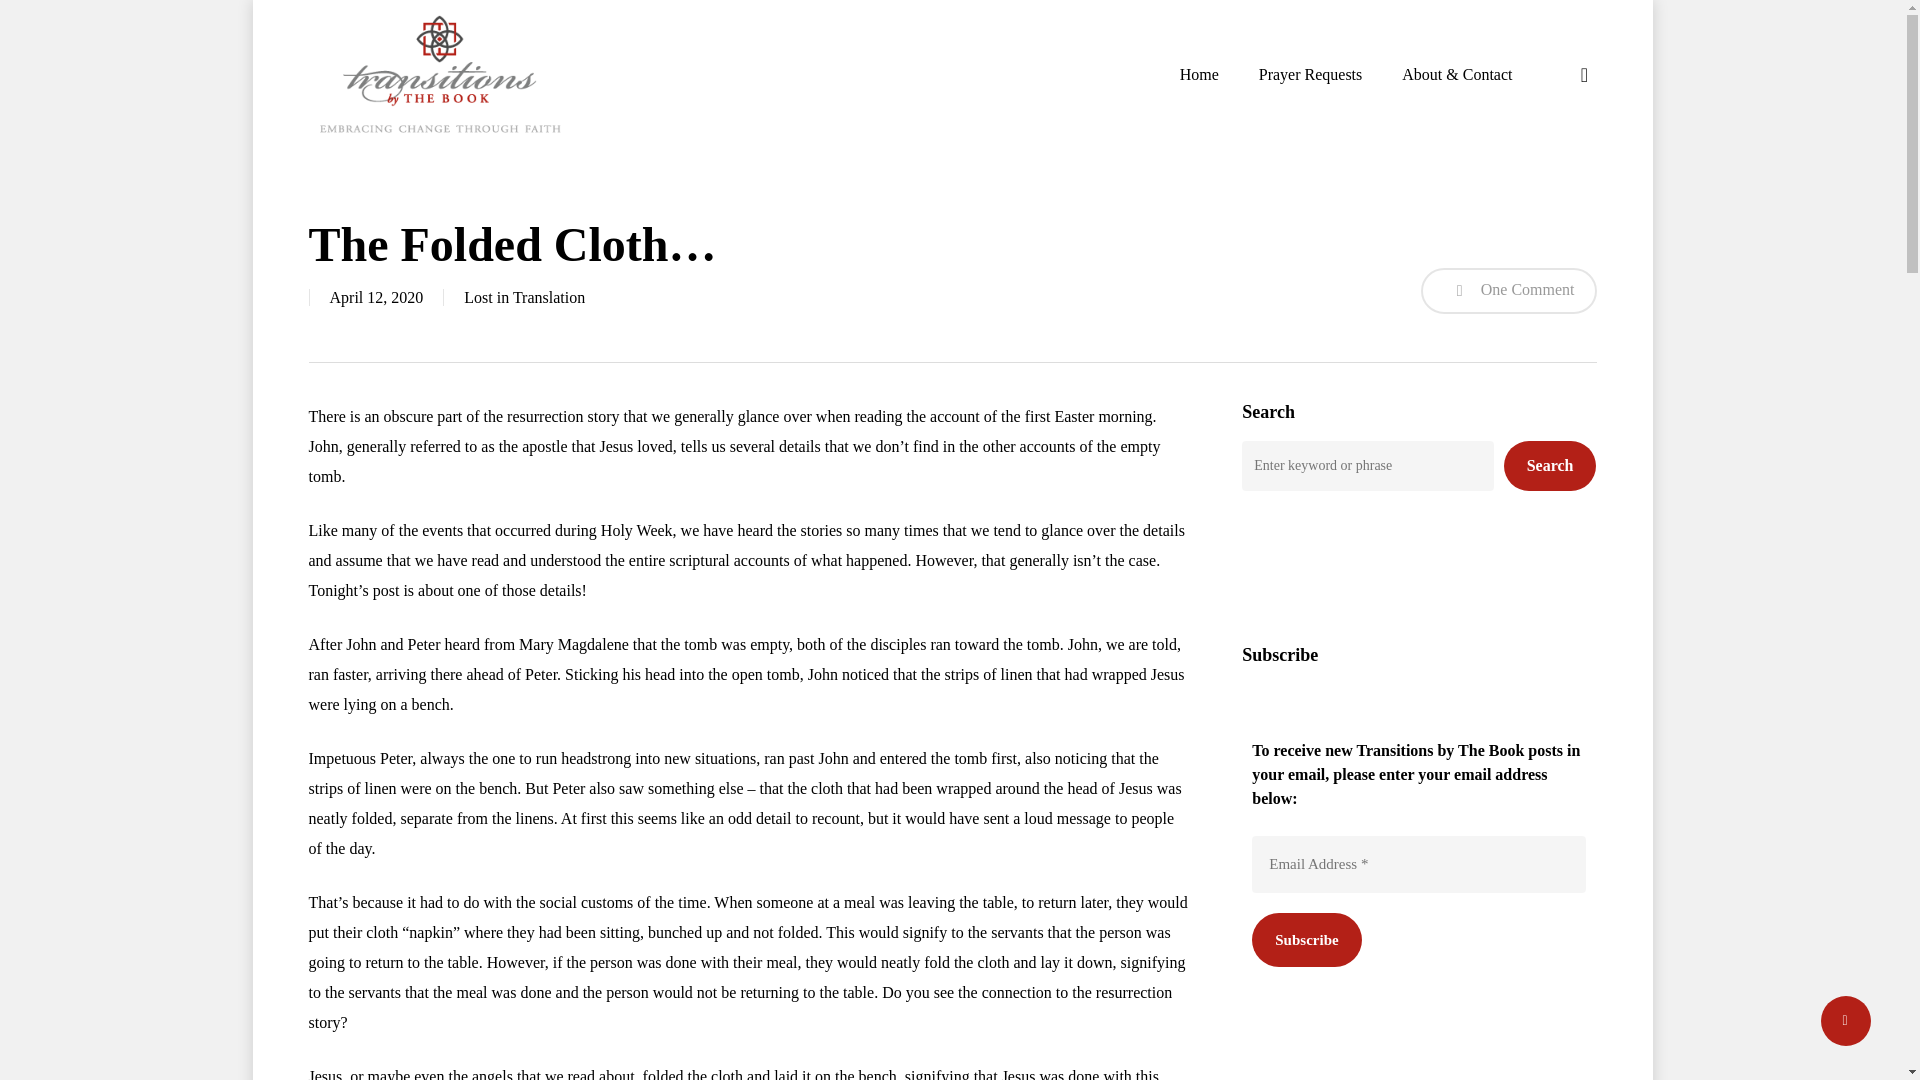 The height and width of the screenshot is (1080, 1920). I want to click on Lost in Translation, so click(524, 297).